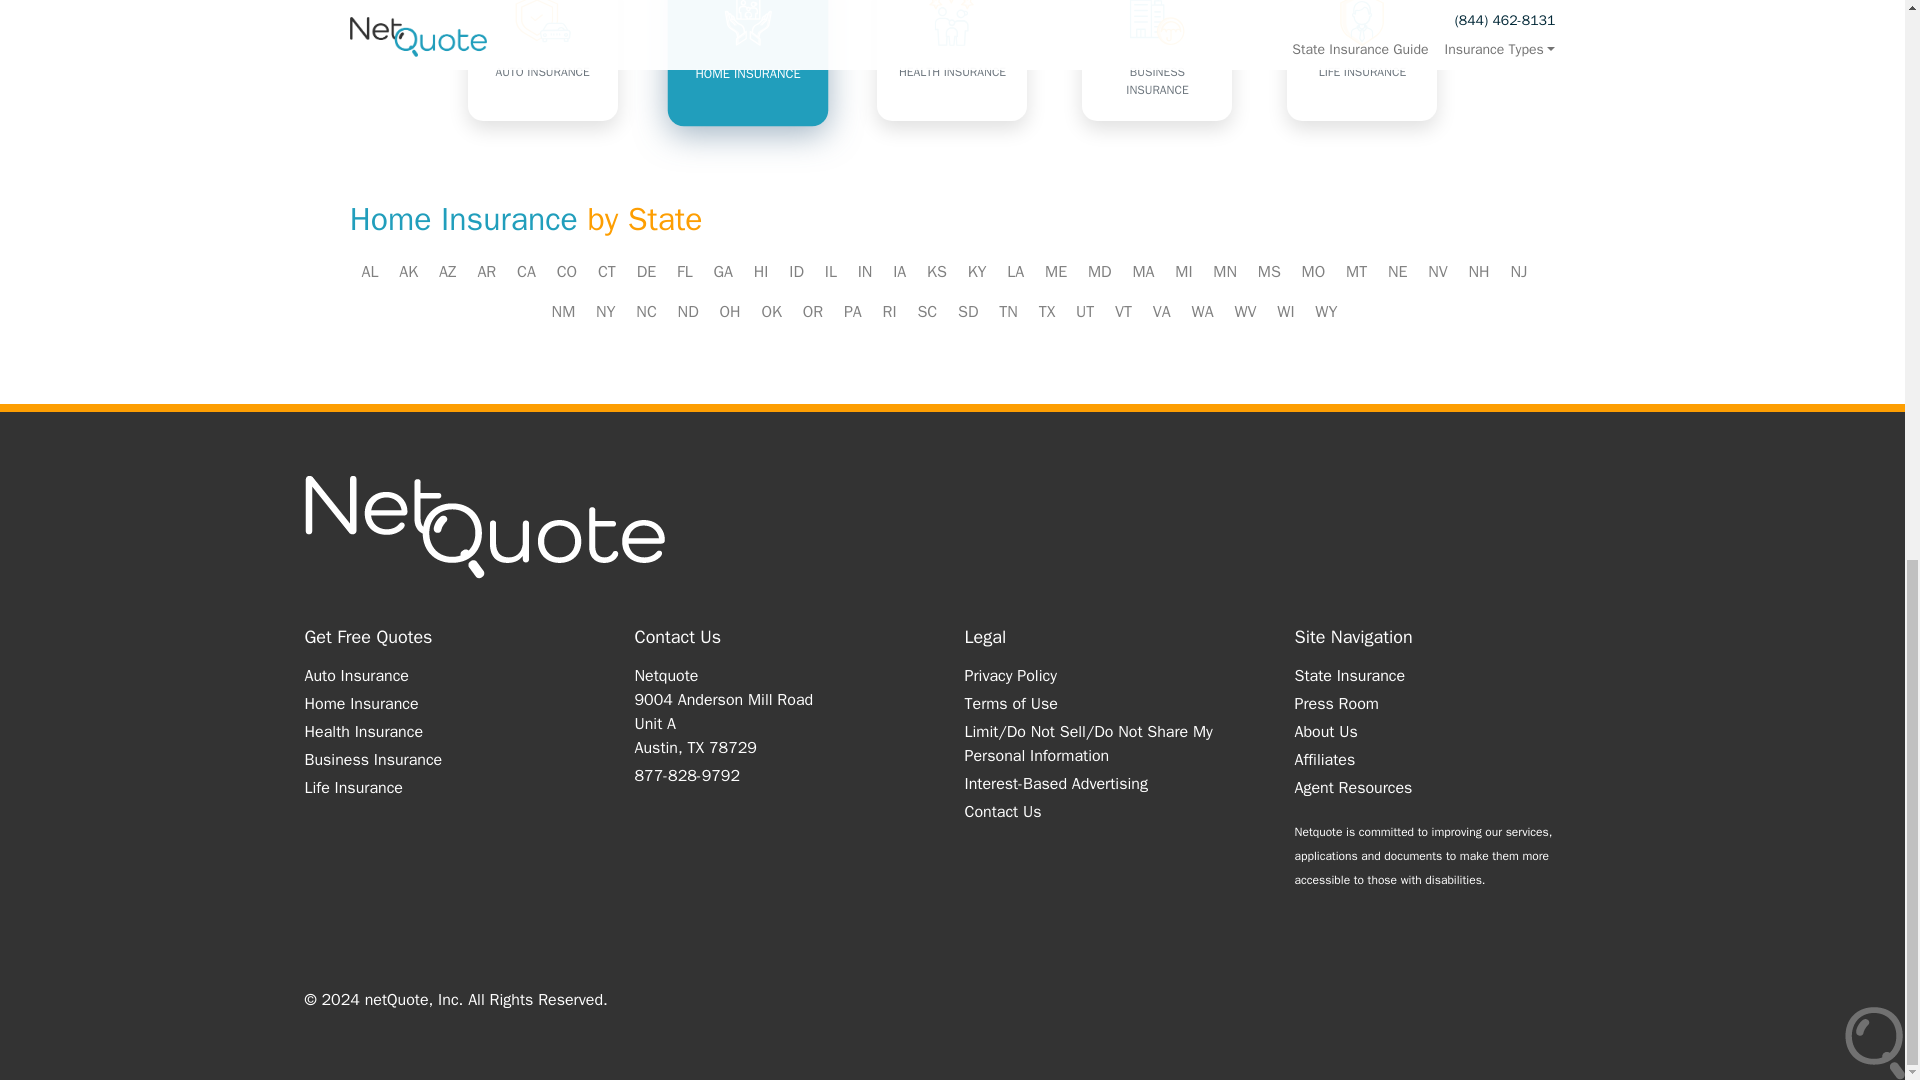 This screenshot has width=1920, height=1080. Describe the element at coordinates (543, 60) in the screenshot. I see `AUTO INSURANCE` at that location.